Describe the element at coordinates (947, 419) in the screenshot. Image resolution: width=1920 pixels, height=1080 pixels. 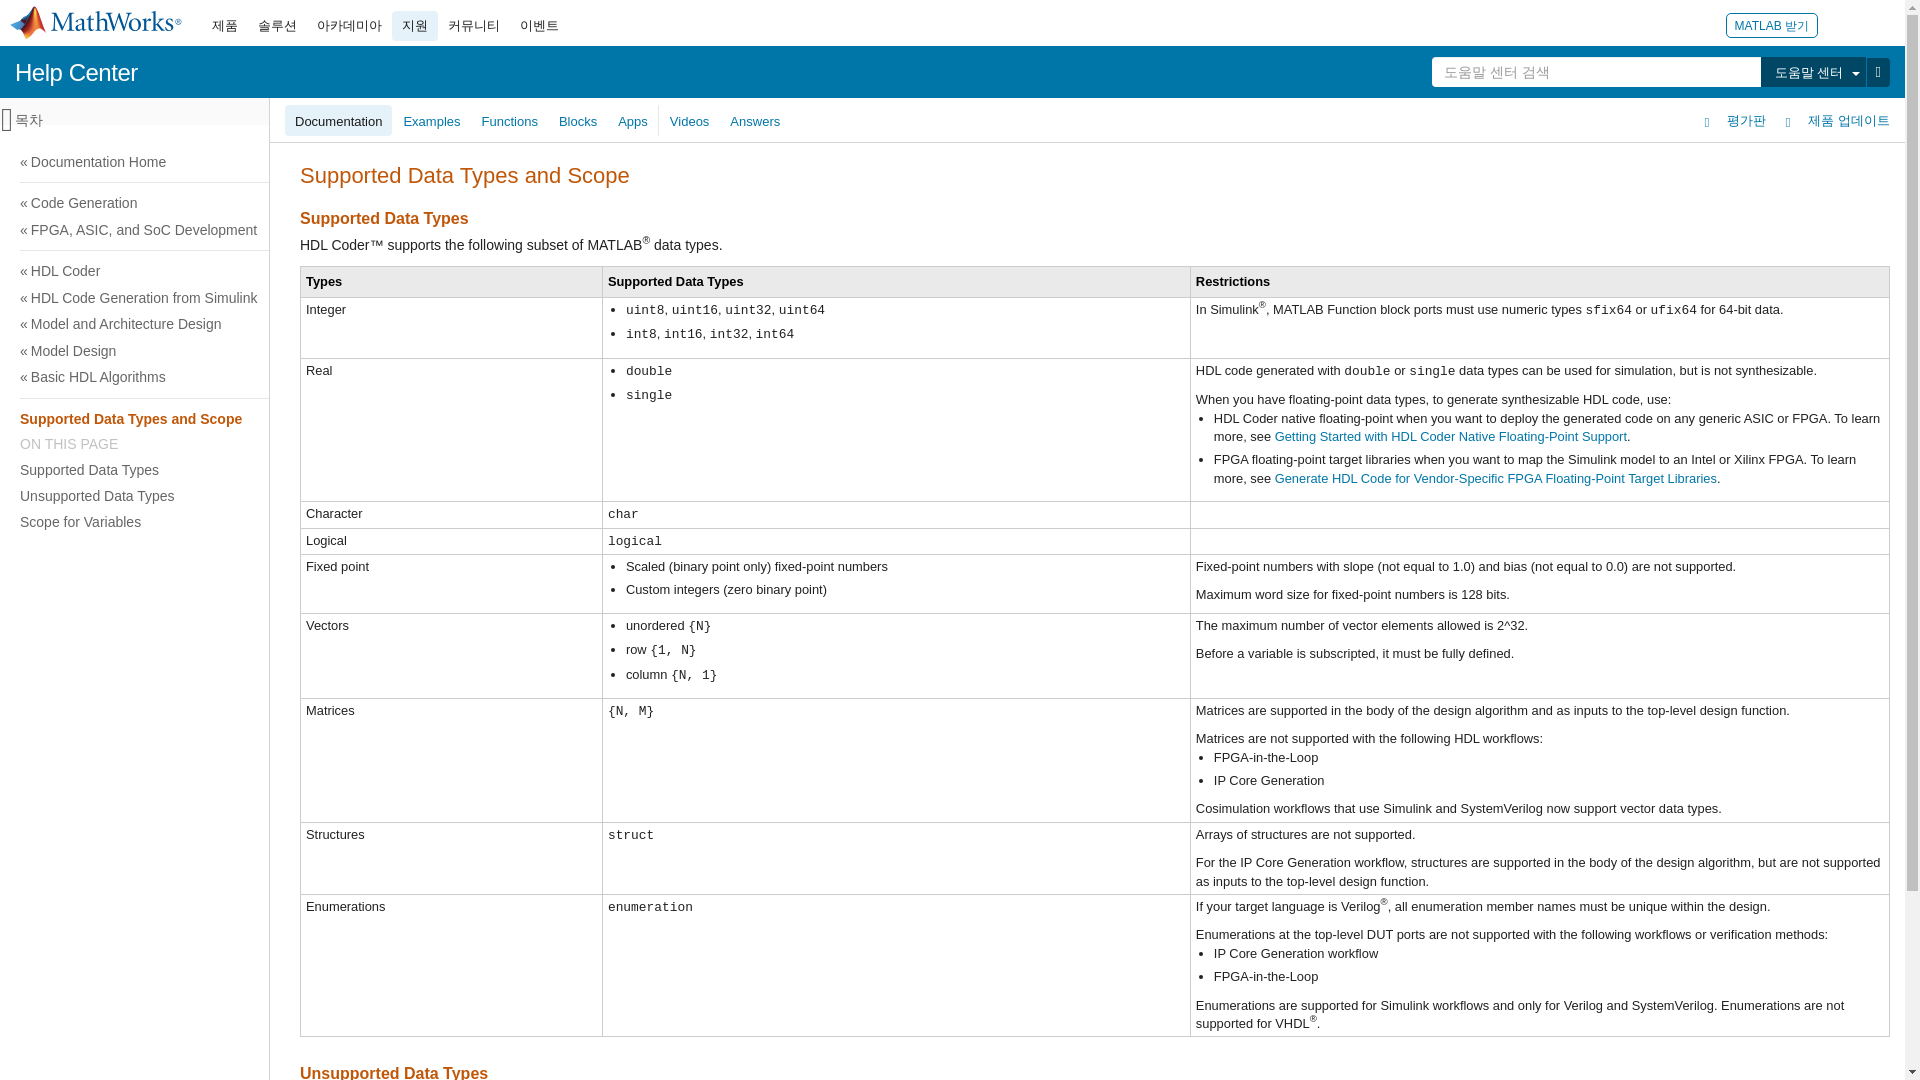
I see `Supported Data Types and Scope` at that location.